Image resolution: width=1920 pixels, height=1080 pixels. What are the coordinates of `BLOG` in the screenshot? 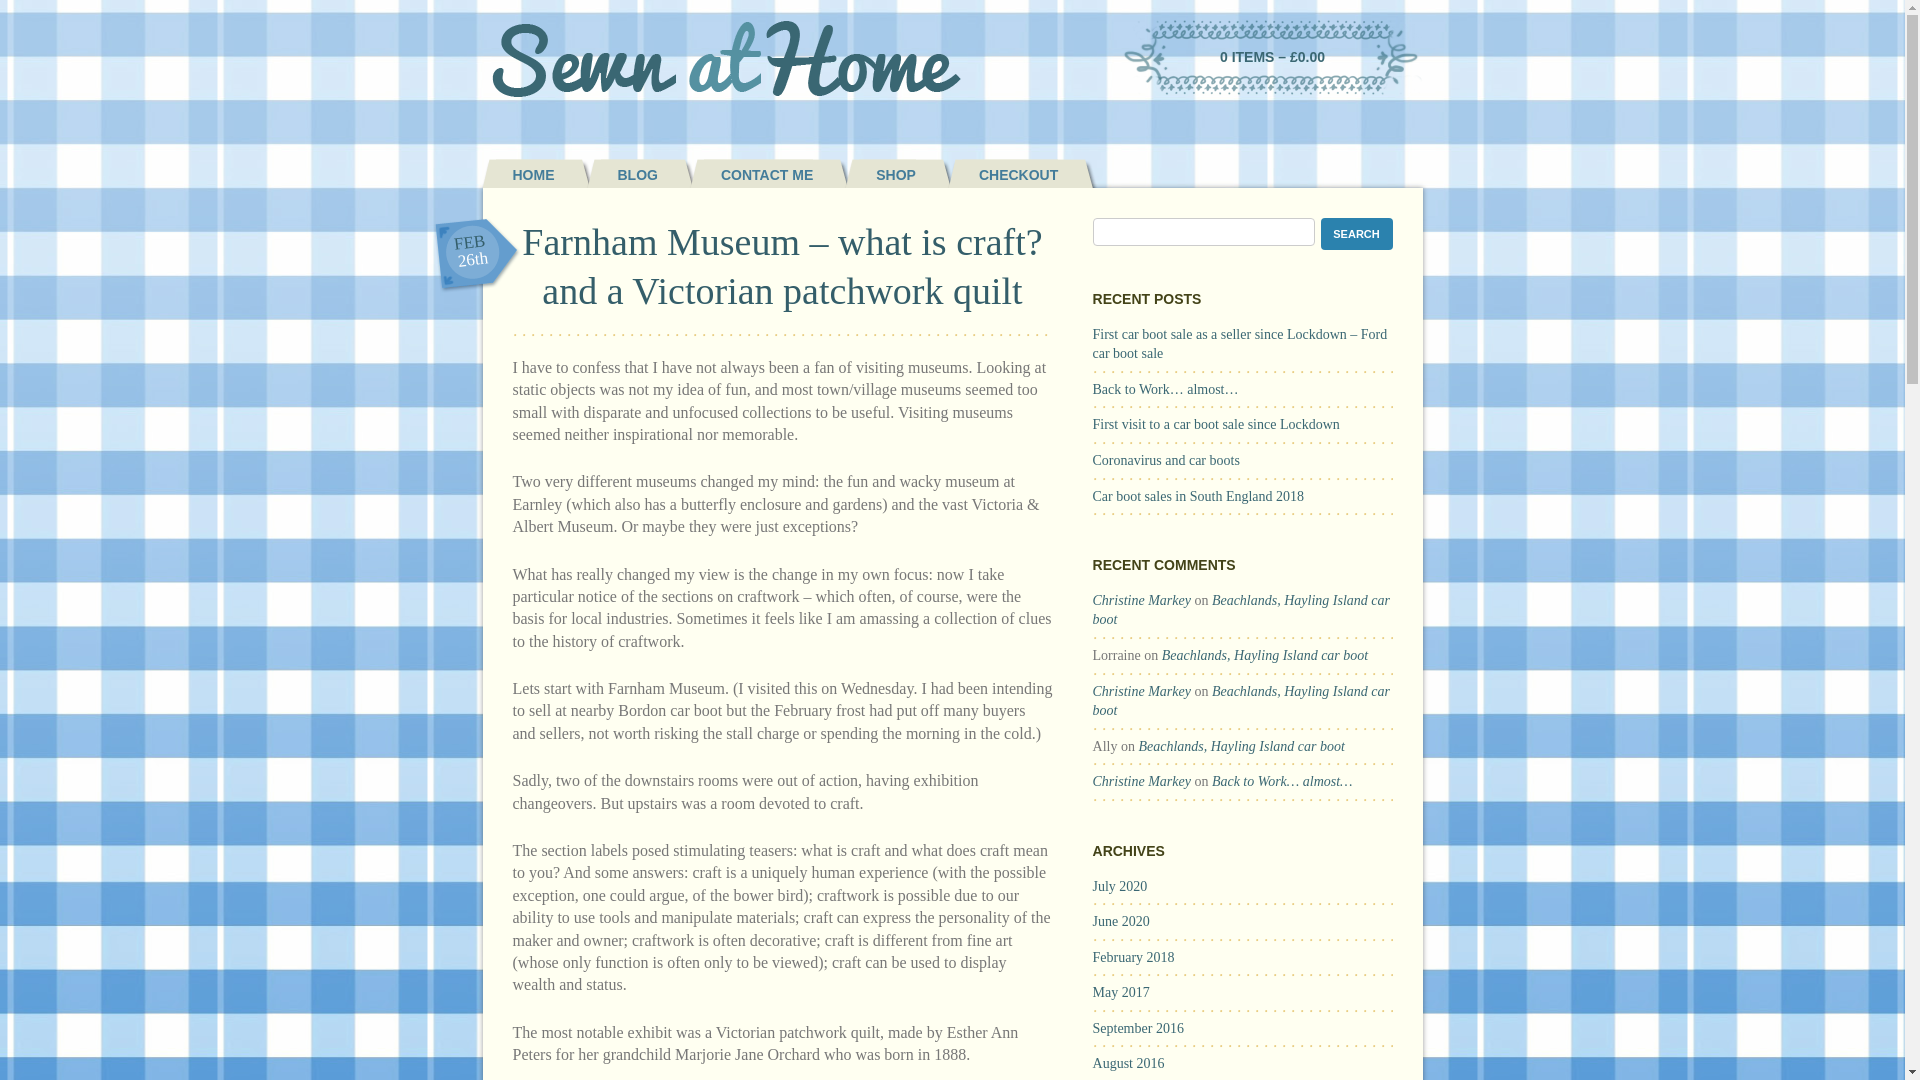 It's located at (622, 174).